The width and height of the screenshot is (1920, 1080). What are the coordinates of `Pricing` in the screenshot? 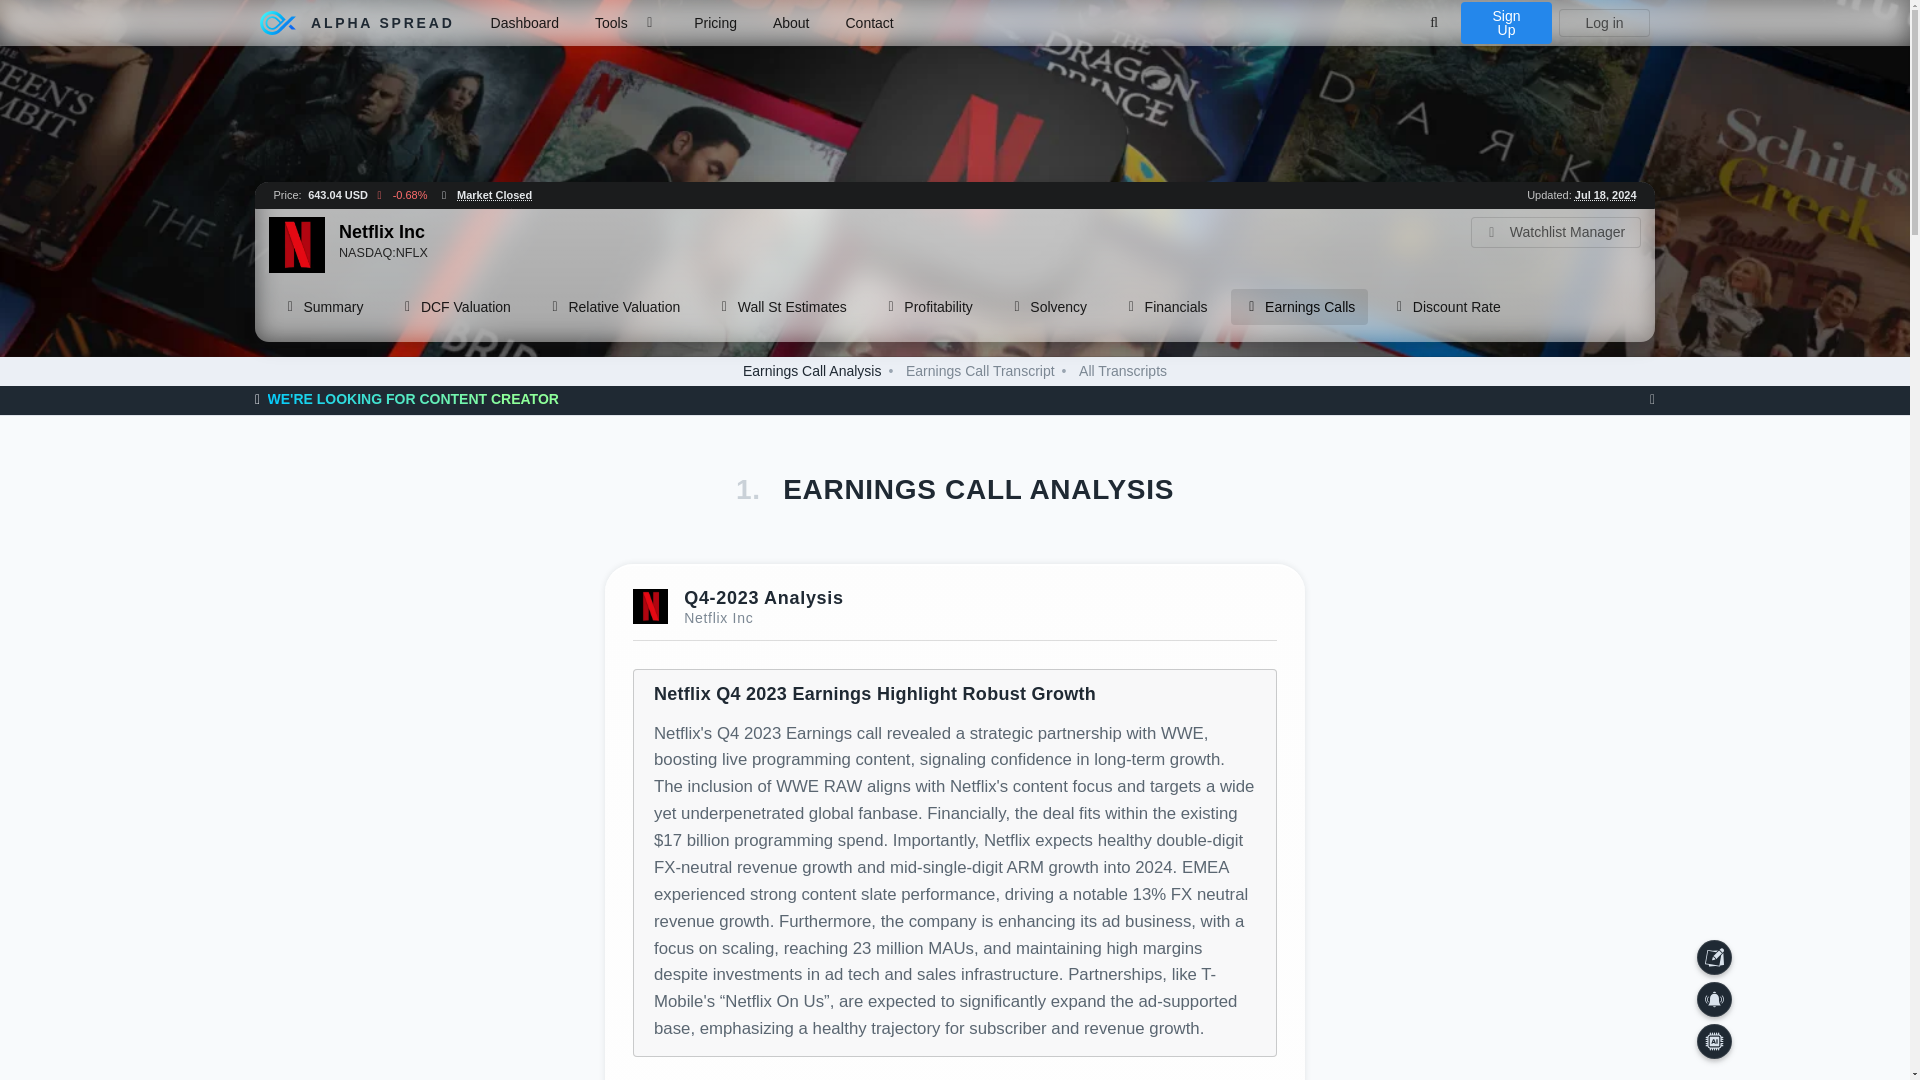 It's located at (716, 23).